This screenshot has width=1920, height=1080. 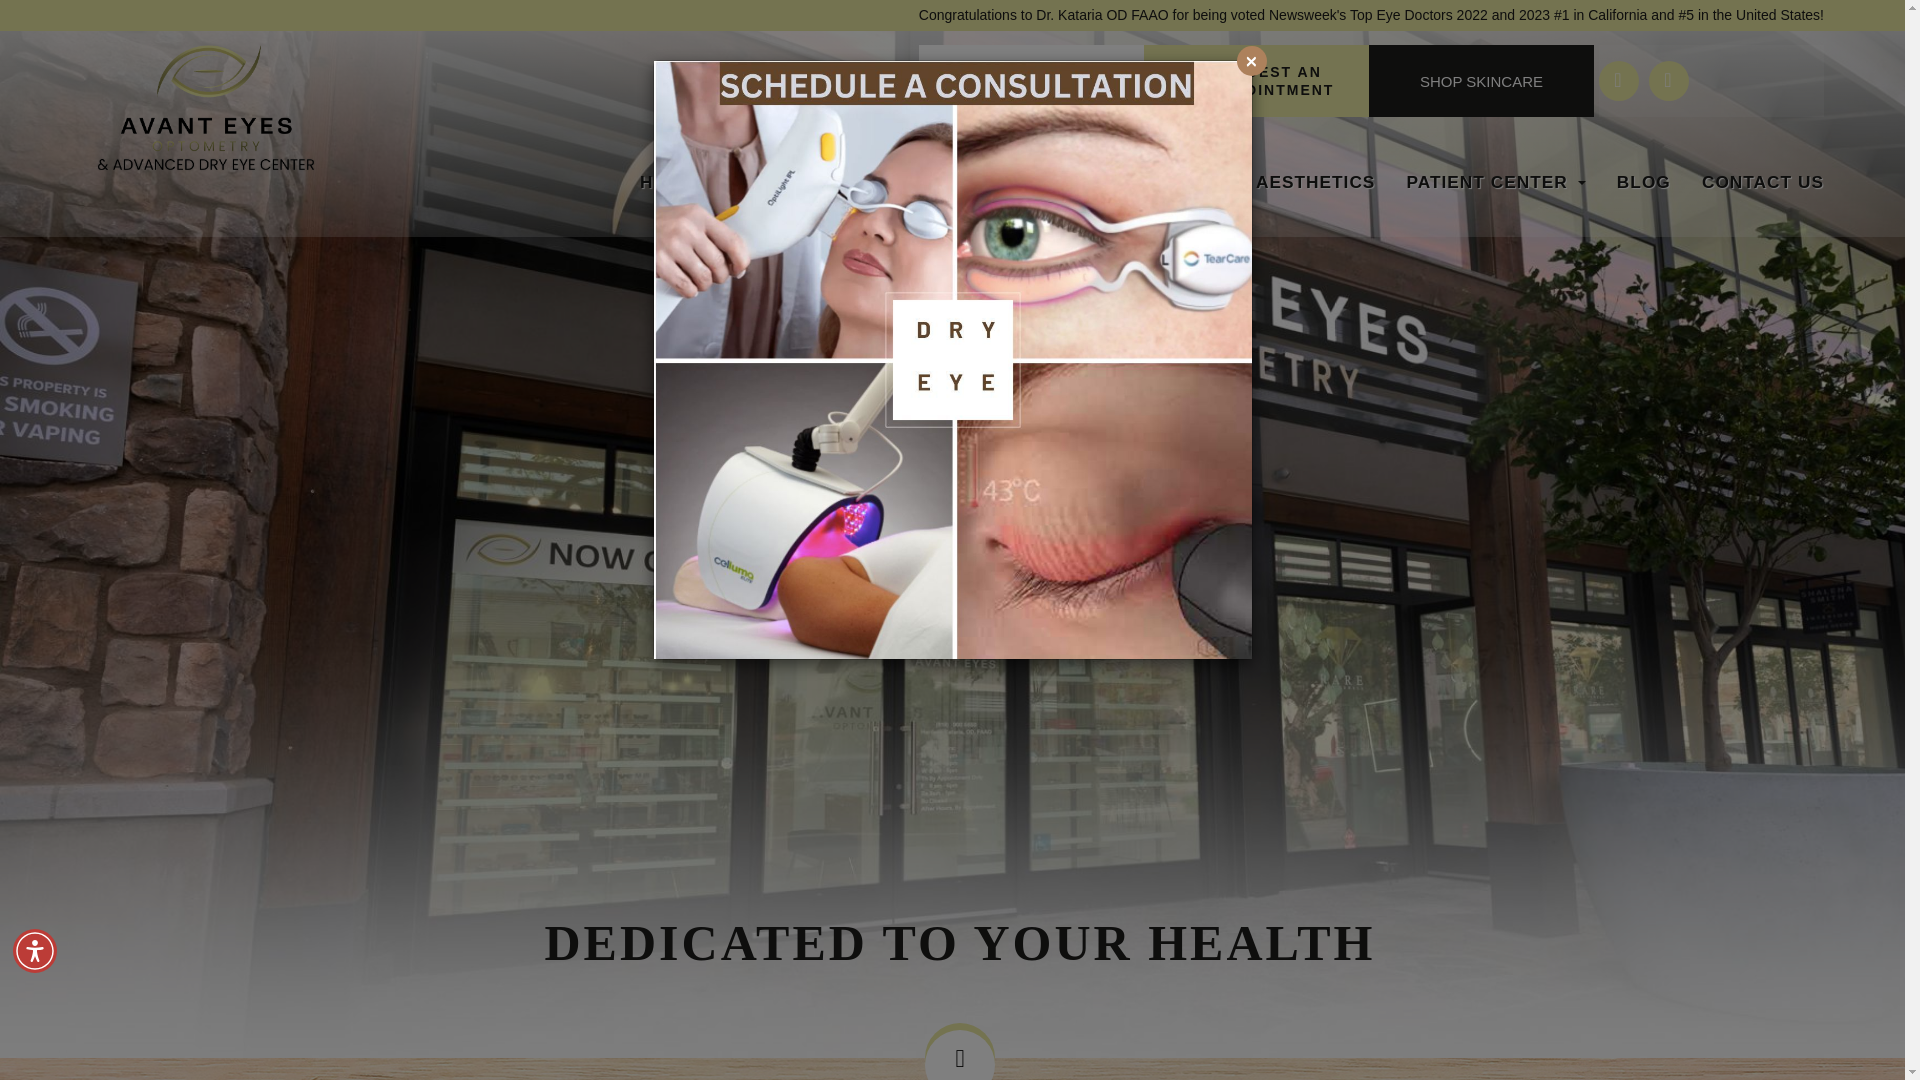 What do you see at coordinates (35, 950) in the screenshot?
I see `Accessibility Menu` at bounding box center [35, 950].